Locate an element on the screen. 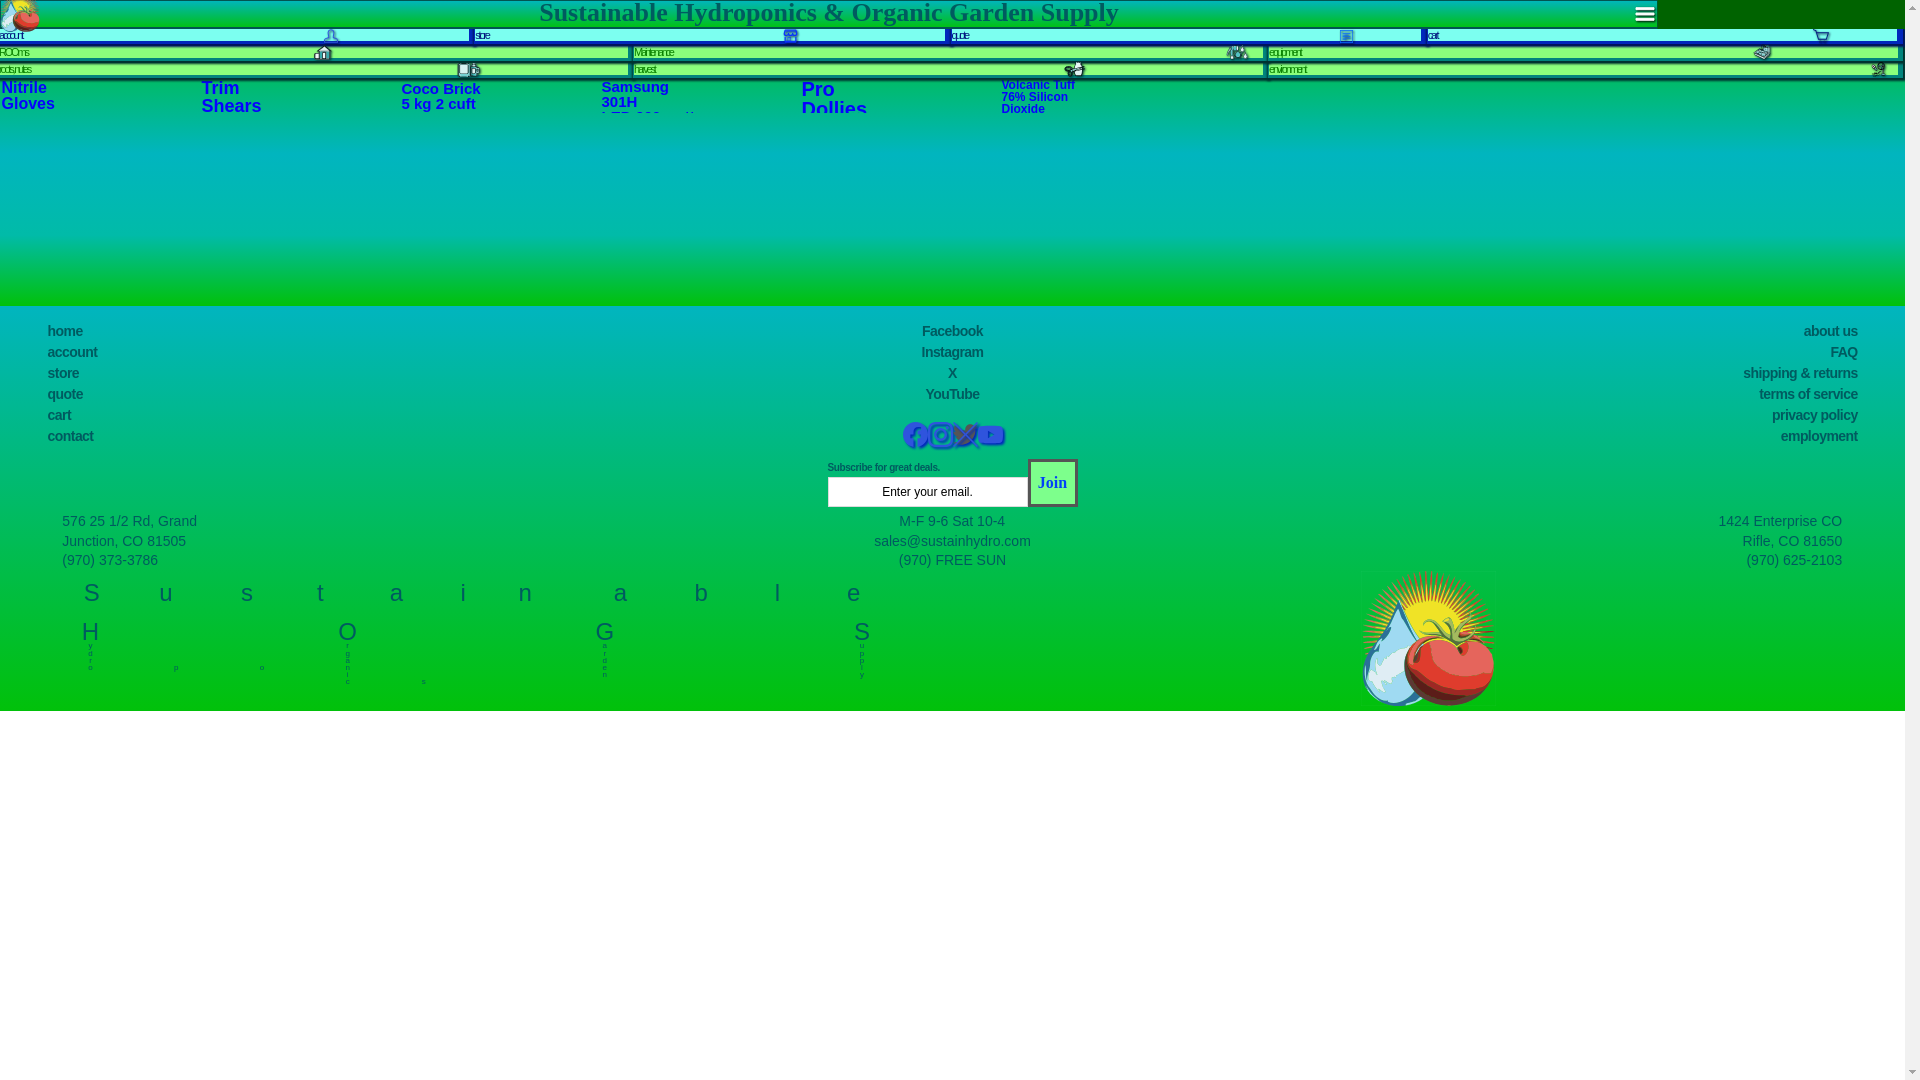 The height and width of the screenshot is (1080, 1920). contact is located at coordinates (71, 435).